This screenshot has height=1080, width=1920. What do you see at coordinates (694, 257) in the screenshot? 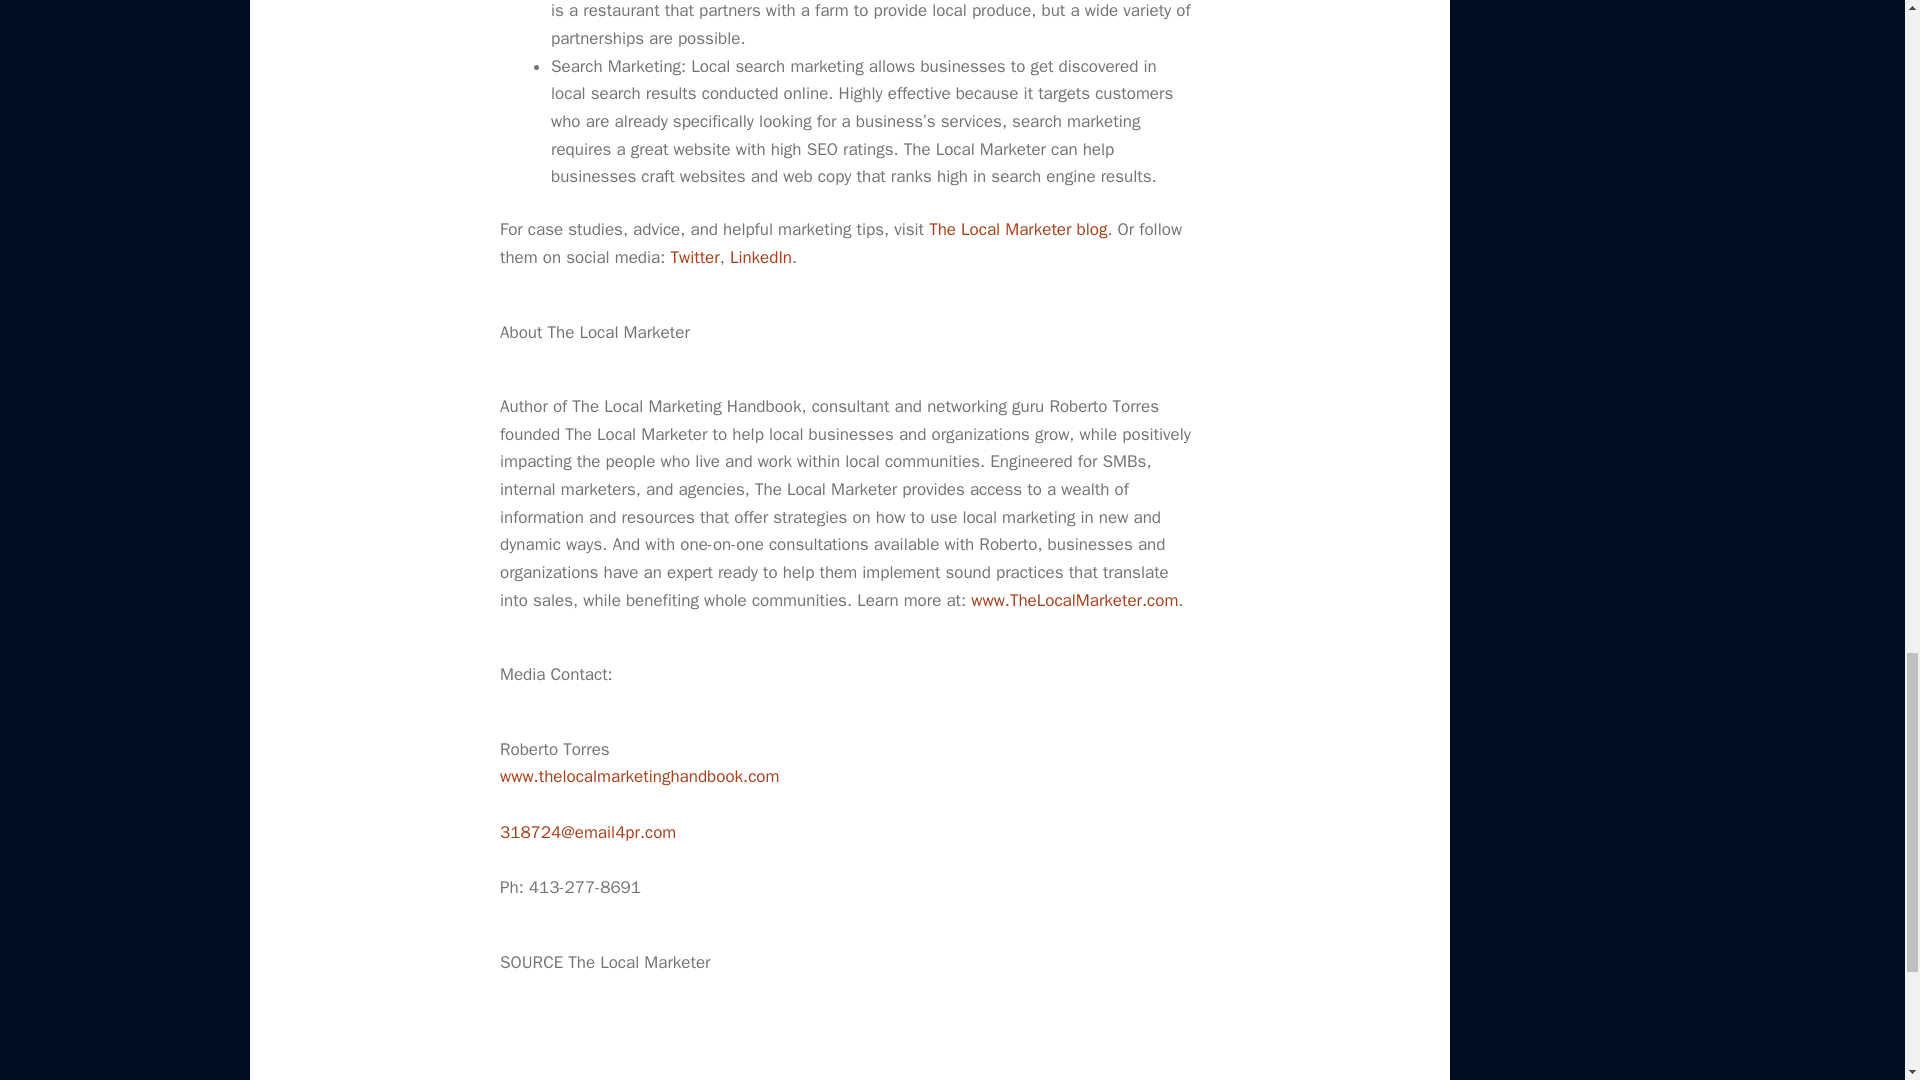
I see `Twitter` at bounding box center [694, 257].